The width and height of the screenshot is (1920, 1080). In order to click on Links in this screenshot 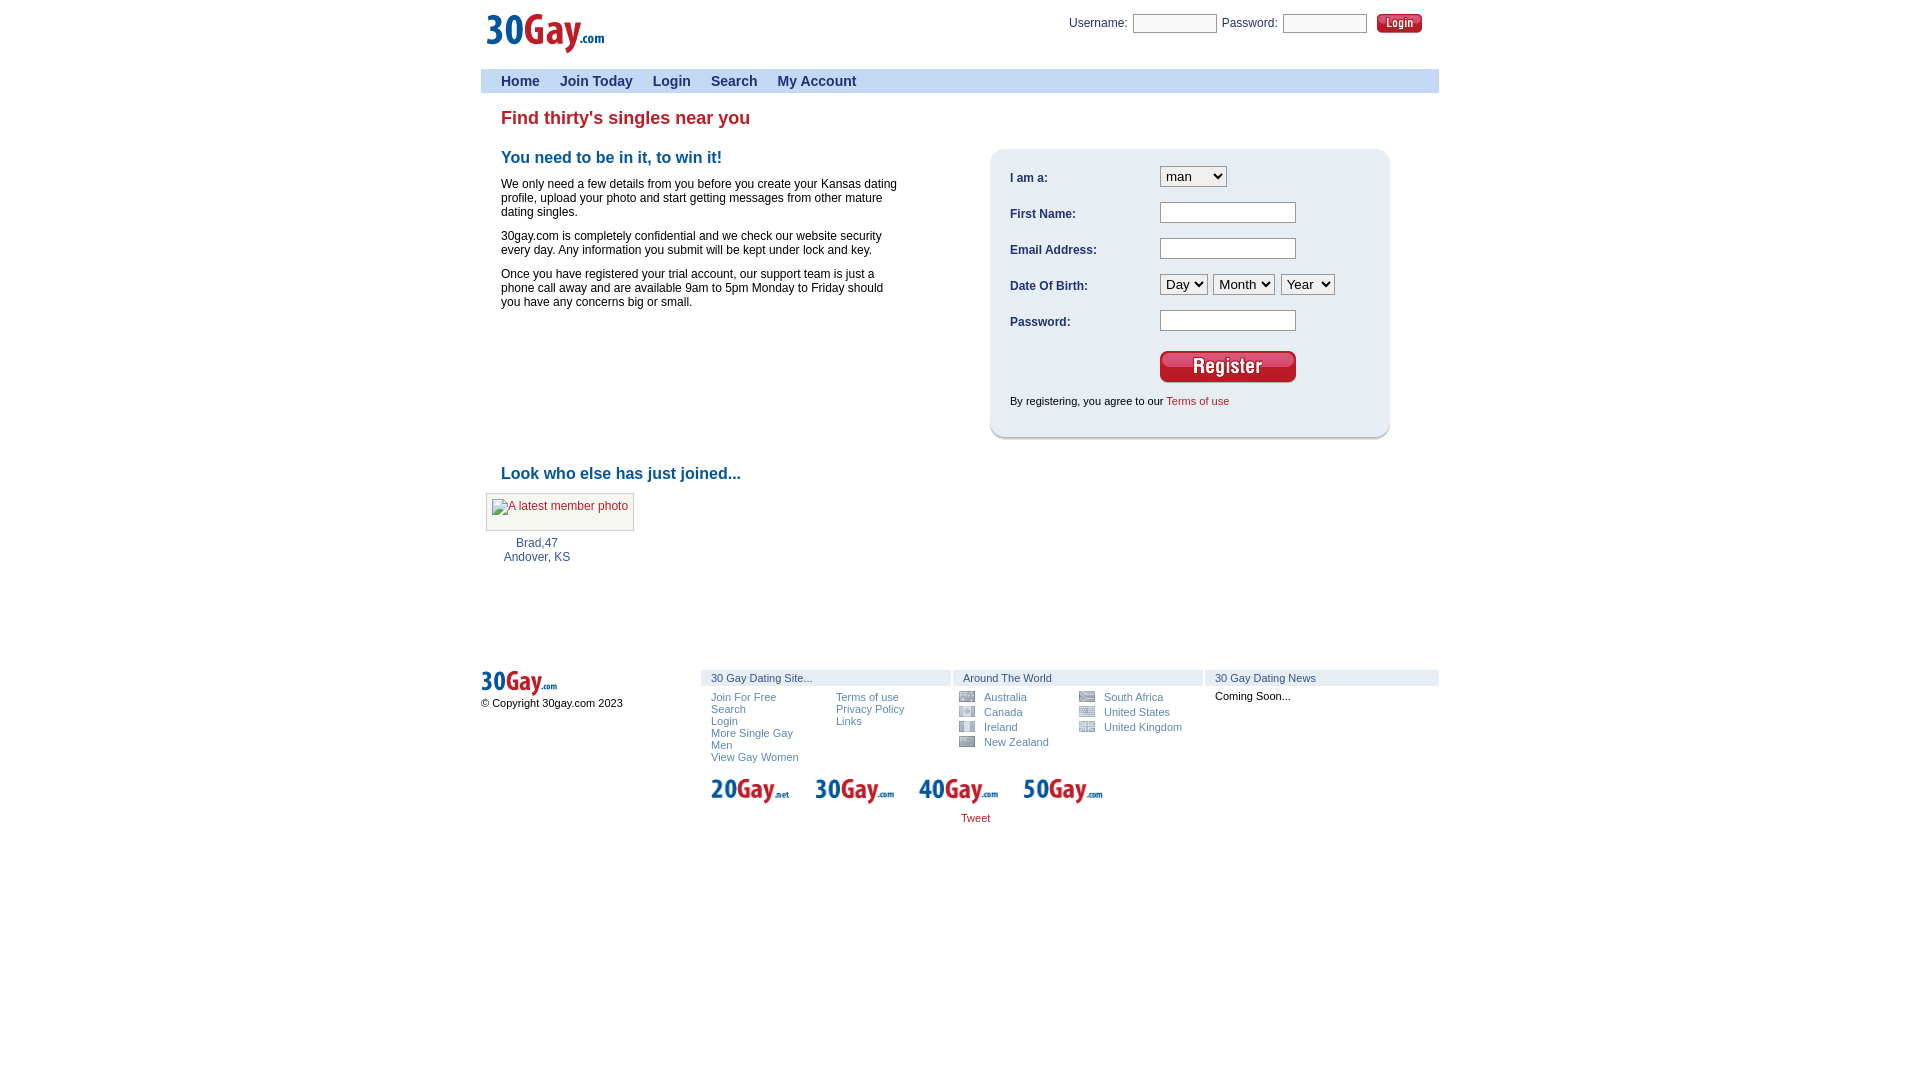, I will do `click(849, 721)`.